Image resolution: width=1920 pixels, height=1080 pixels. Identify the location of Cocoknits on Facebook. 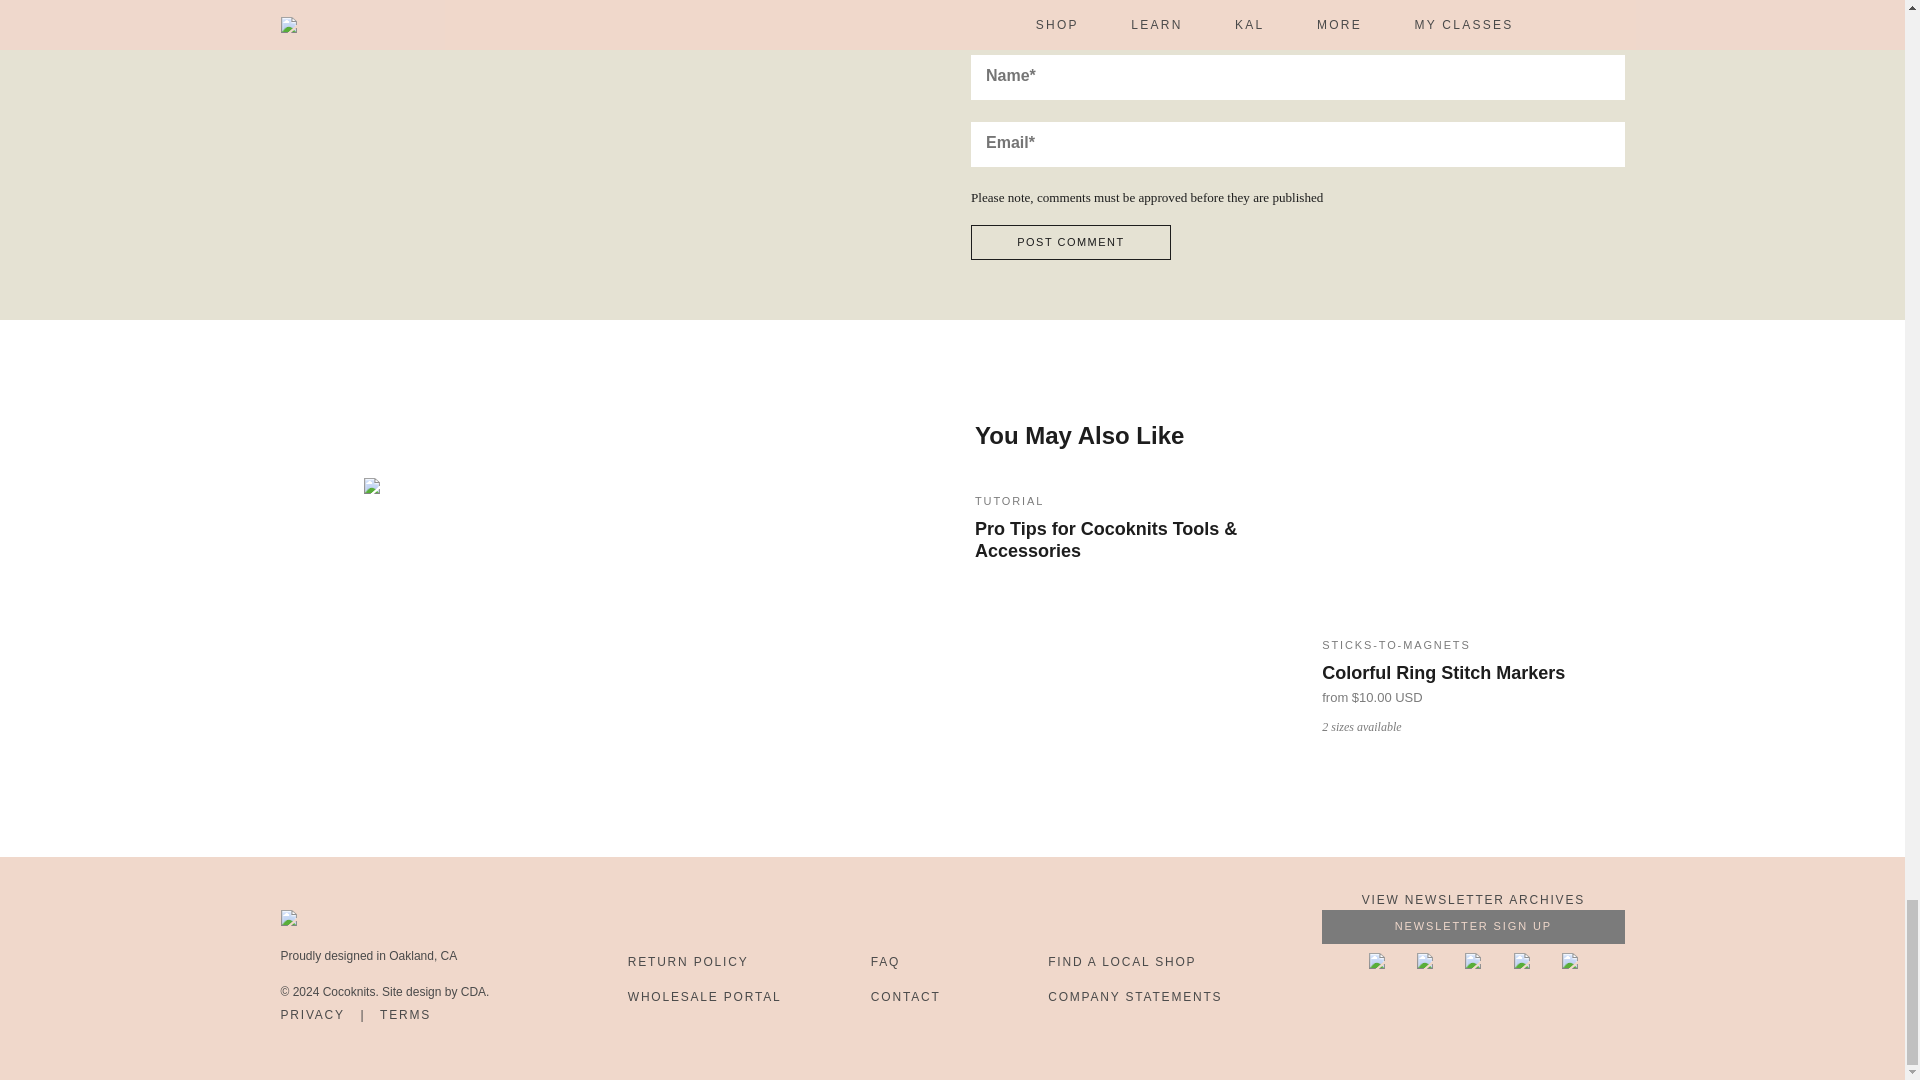
(1392, 964).